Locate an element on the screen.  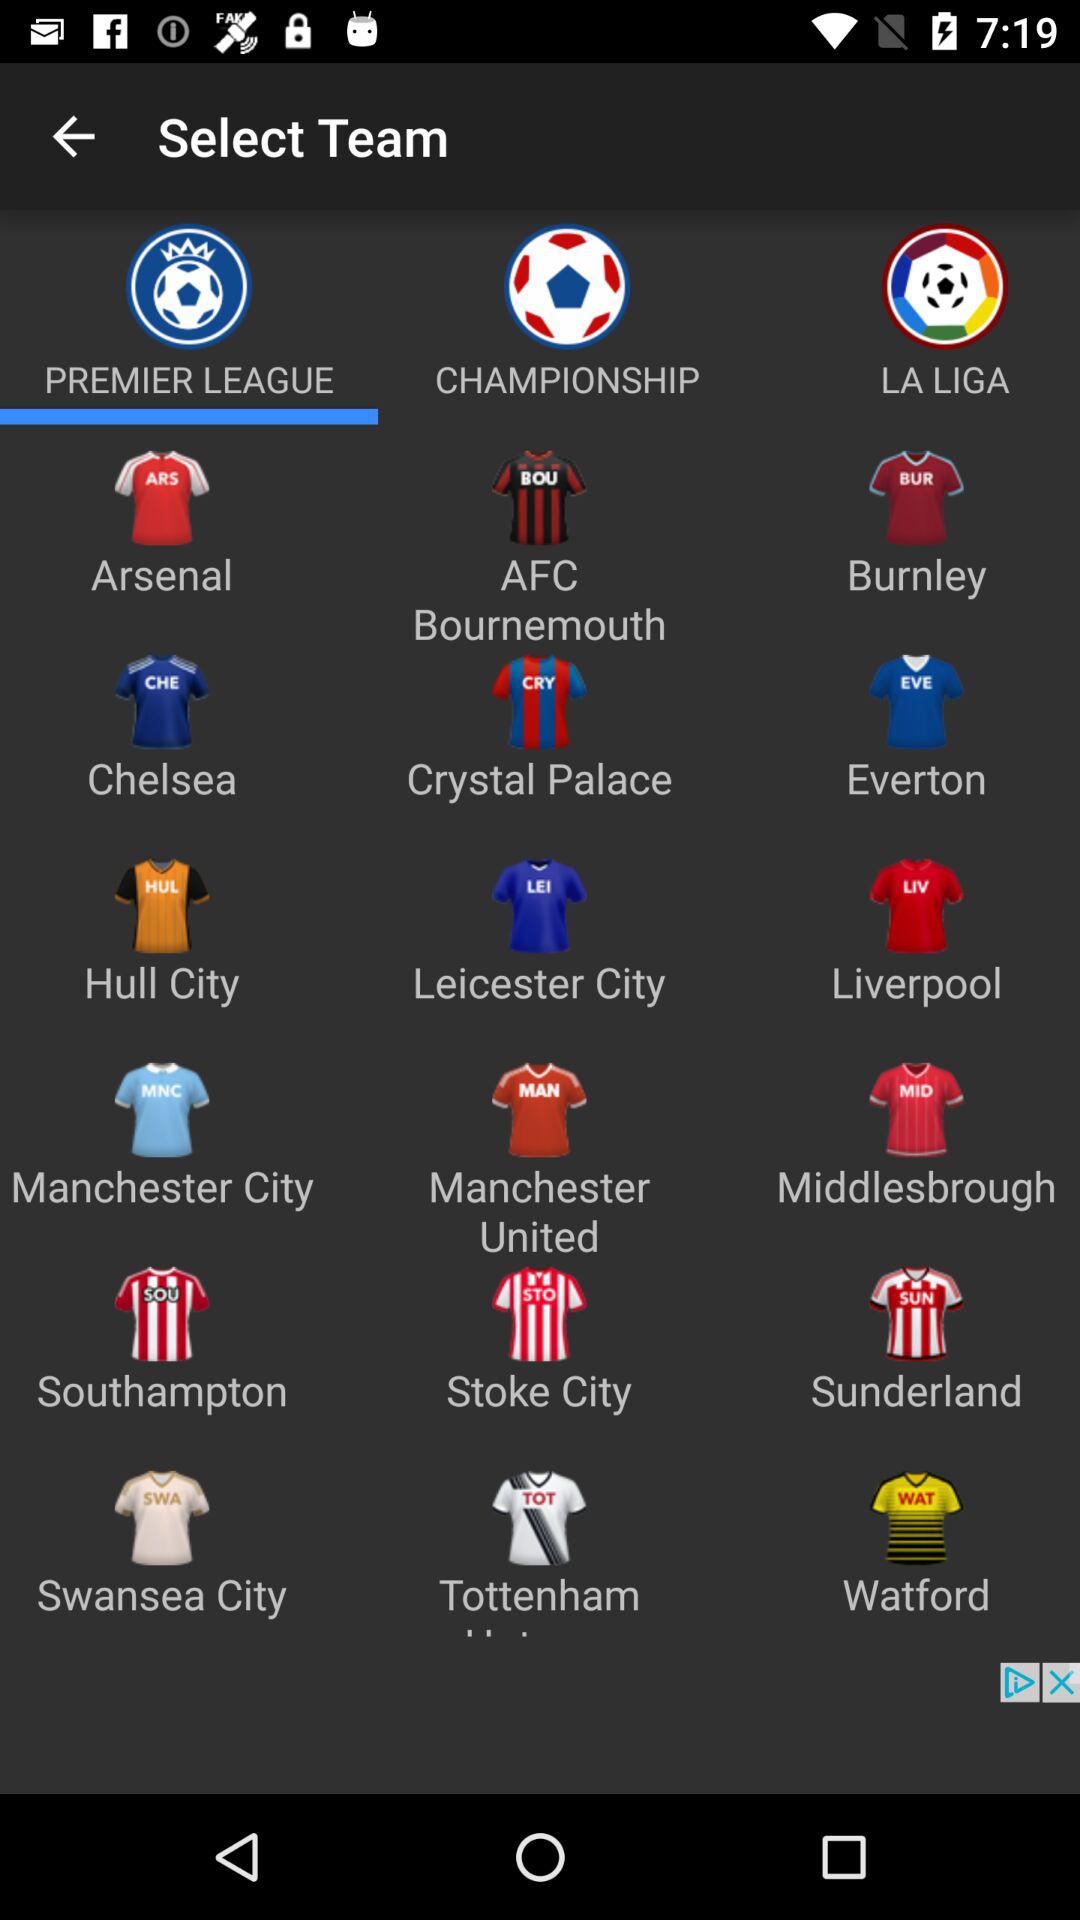
open page is located at coordinates (189, 416).